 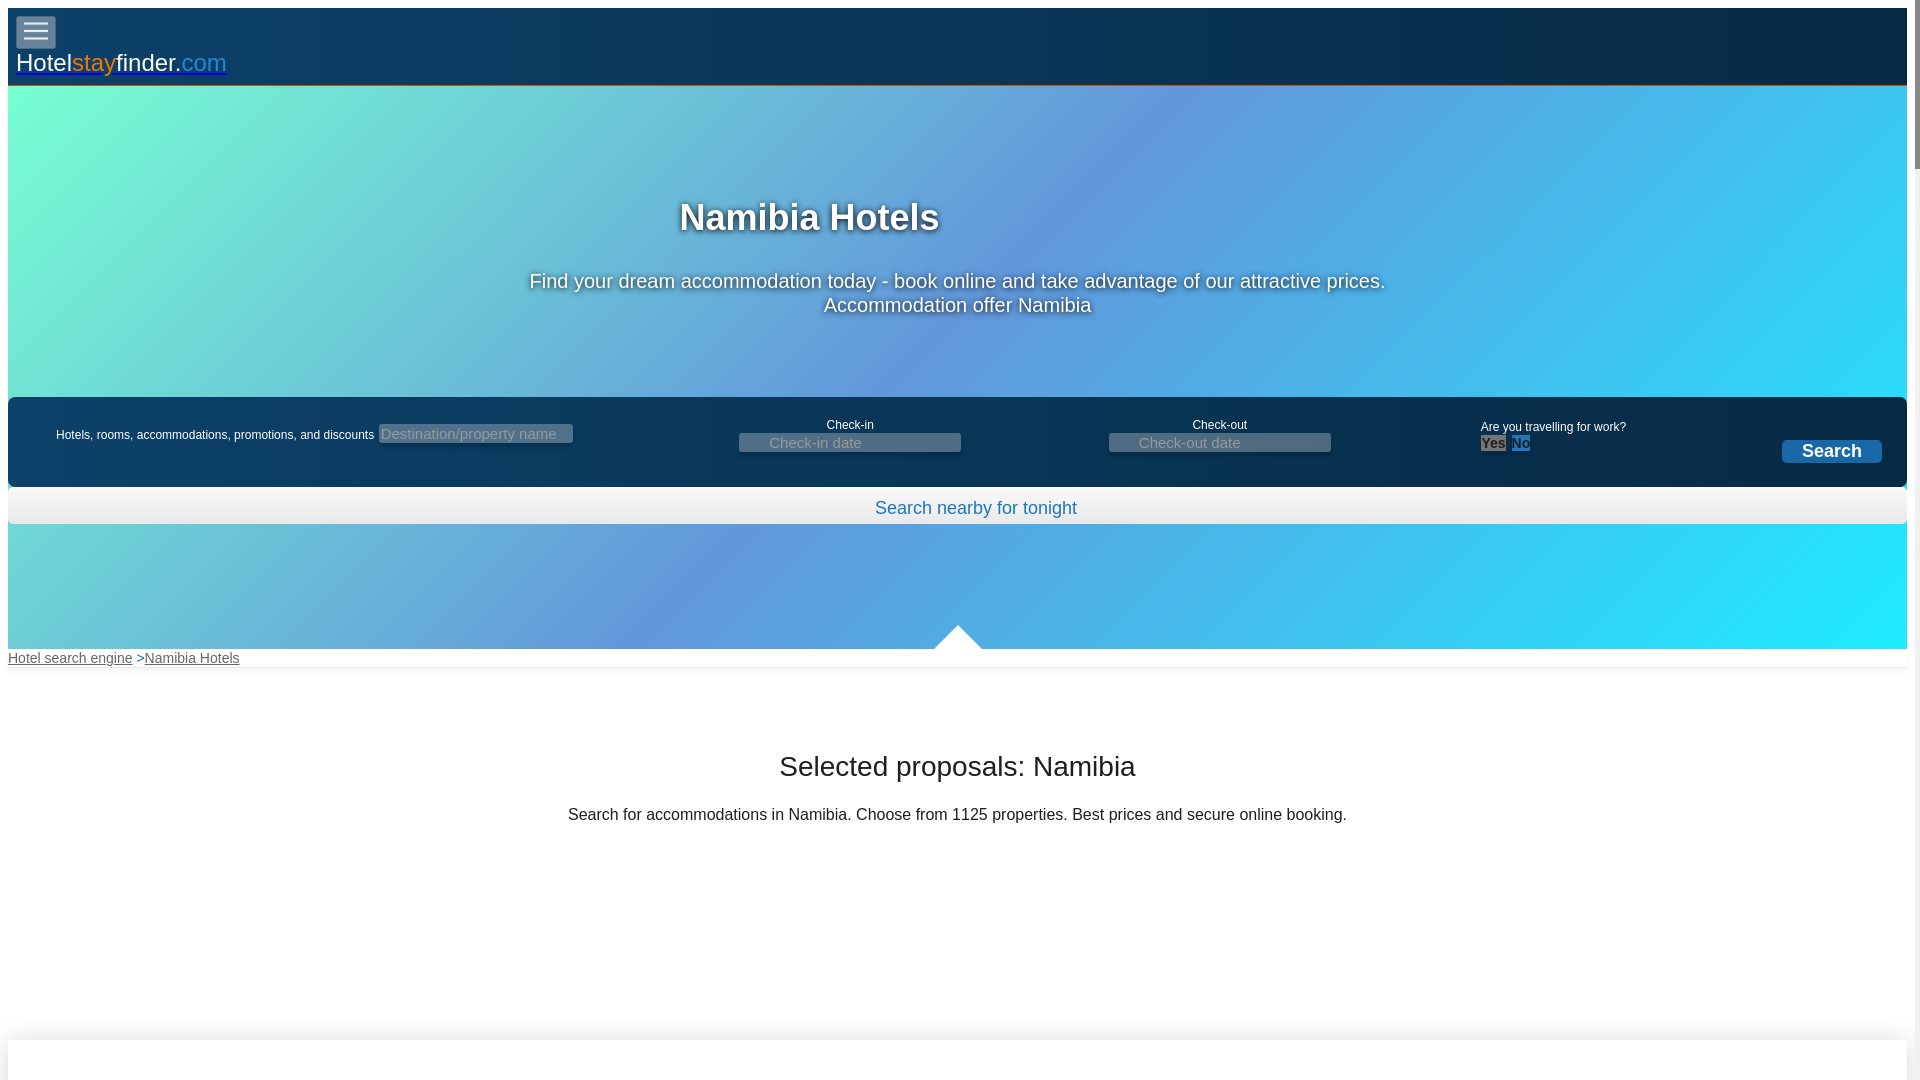 What do you see at coordinates (1492, 444) in the screenshot?
I see `business` at bounding box center [1492, 444].